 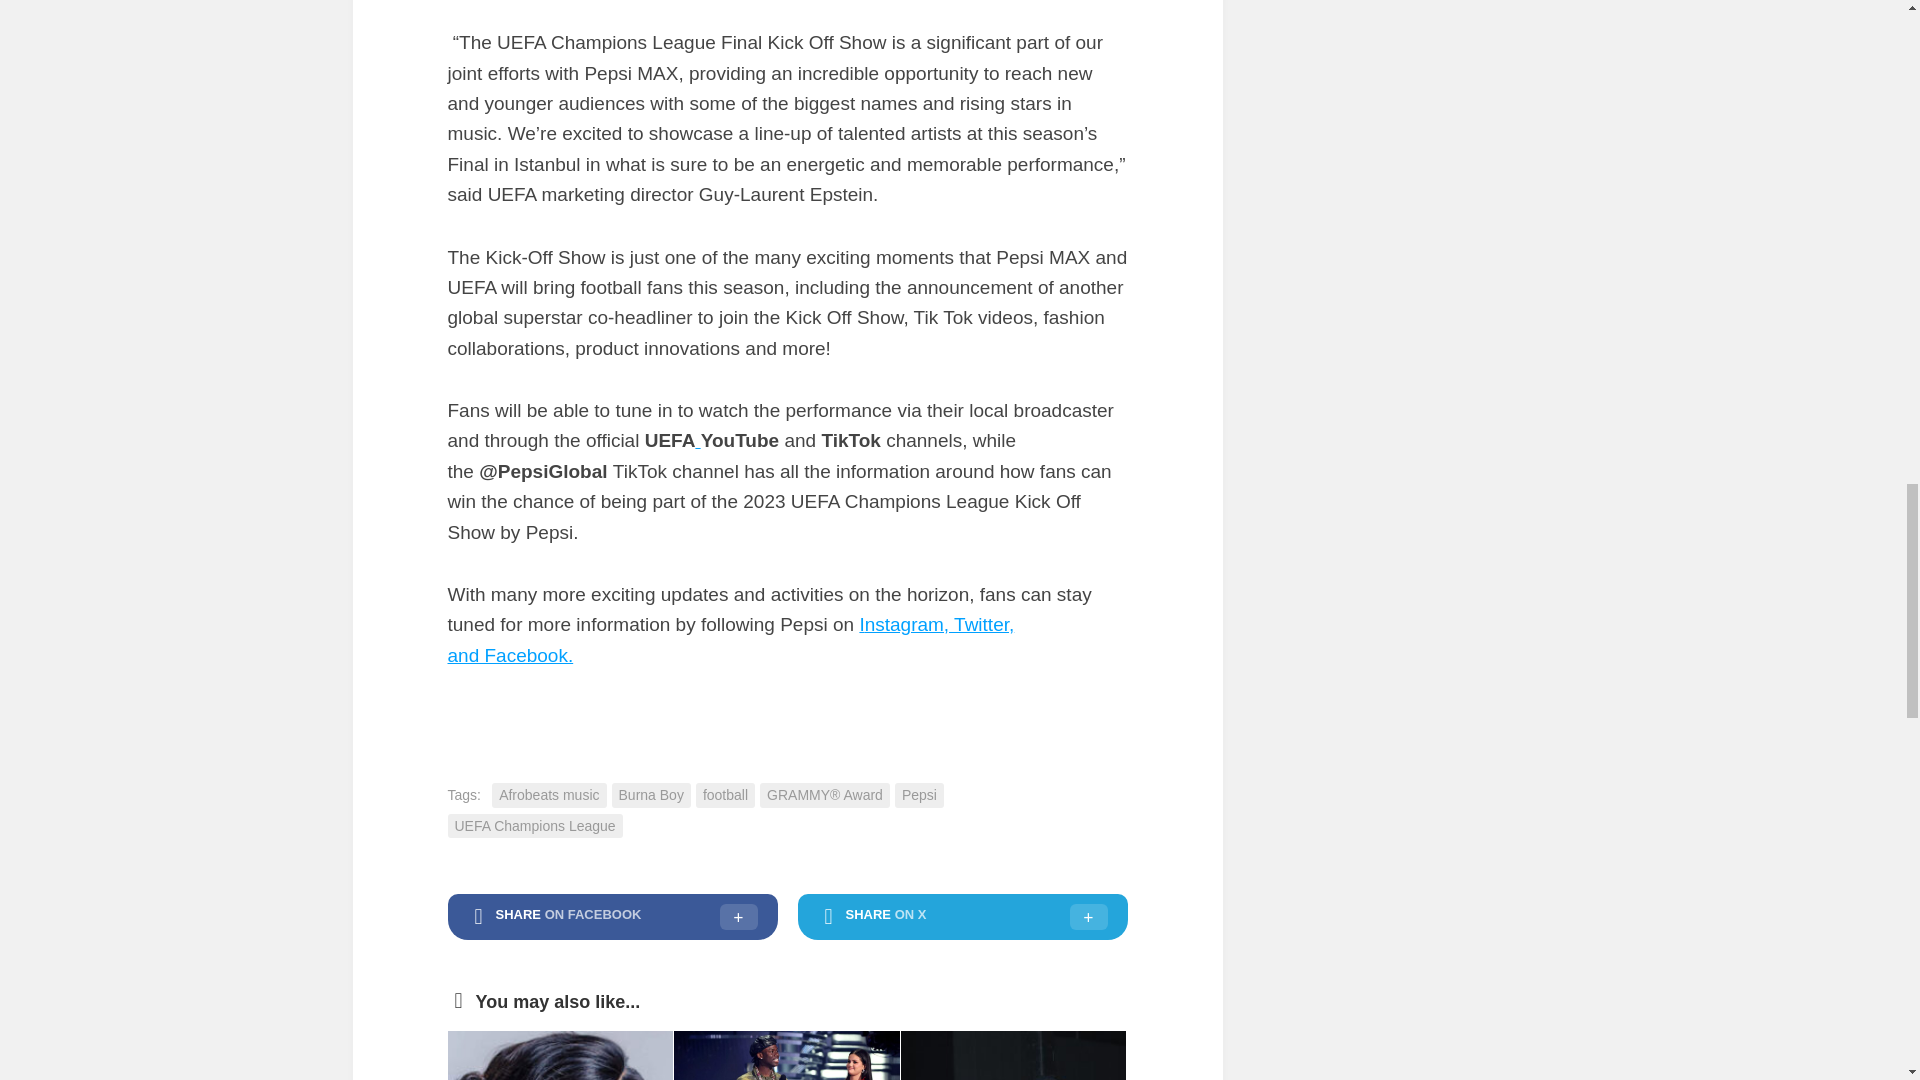 What do you see at coordinates (919, 795) in the screenshot?
I see `Pepsi` at bounding box center [919, 795].